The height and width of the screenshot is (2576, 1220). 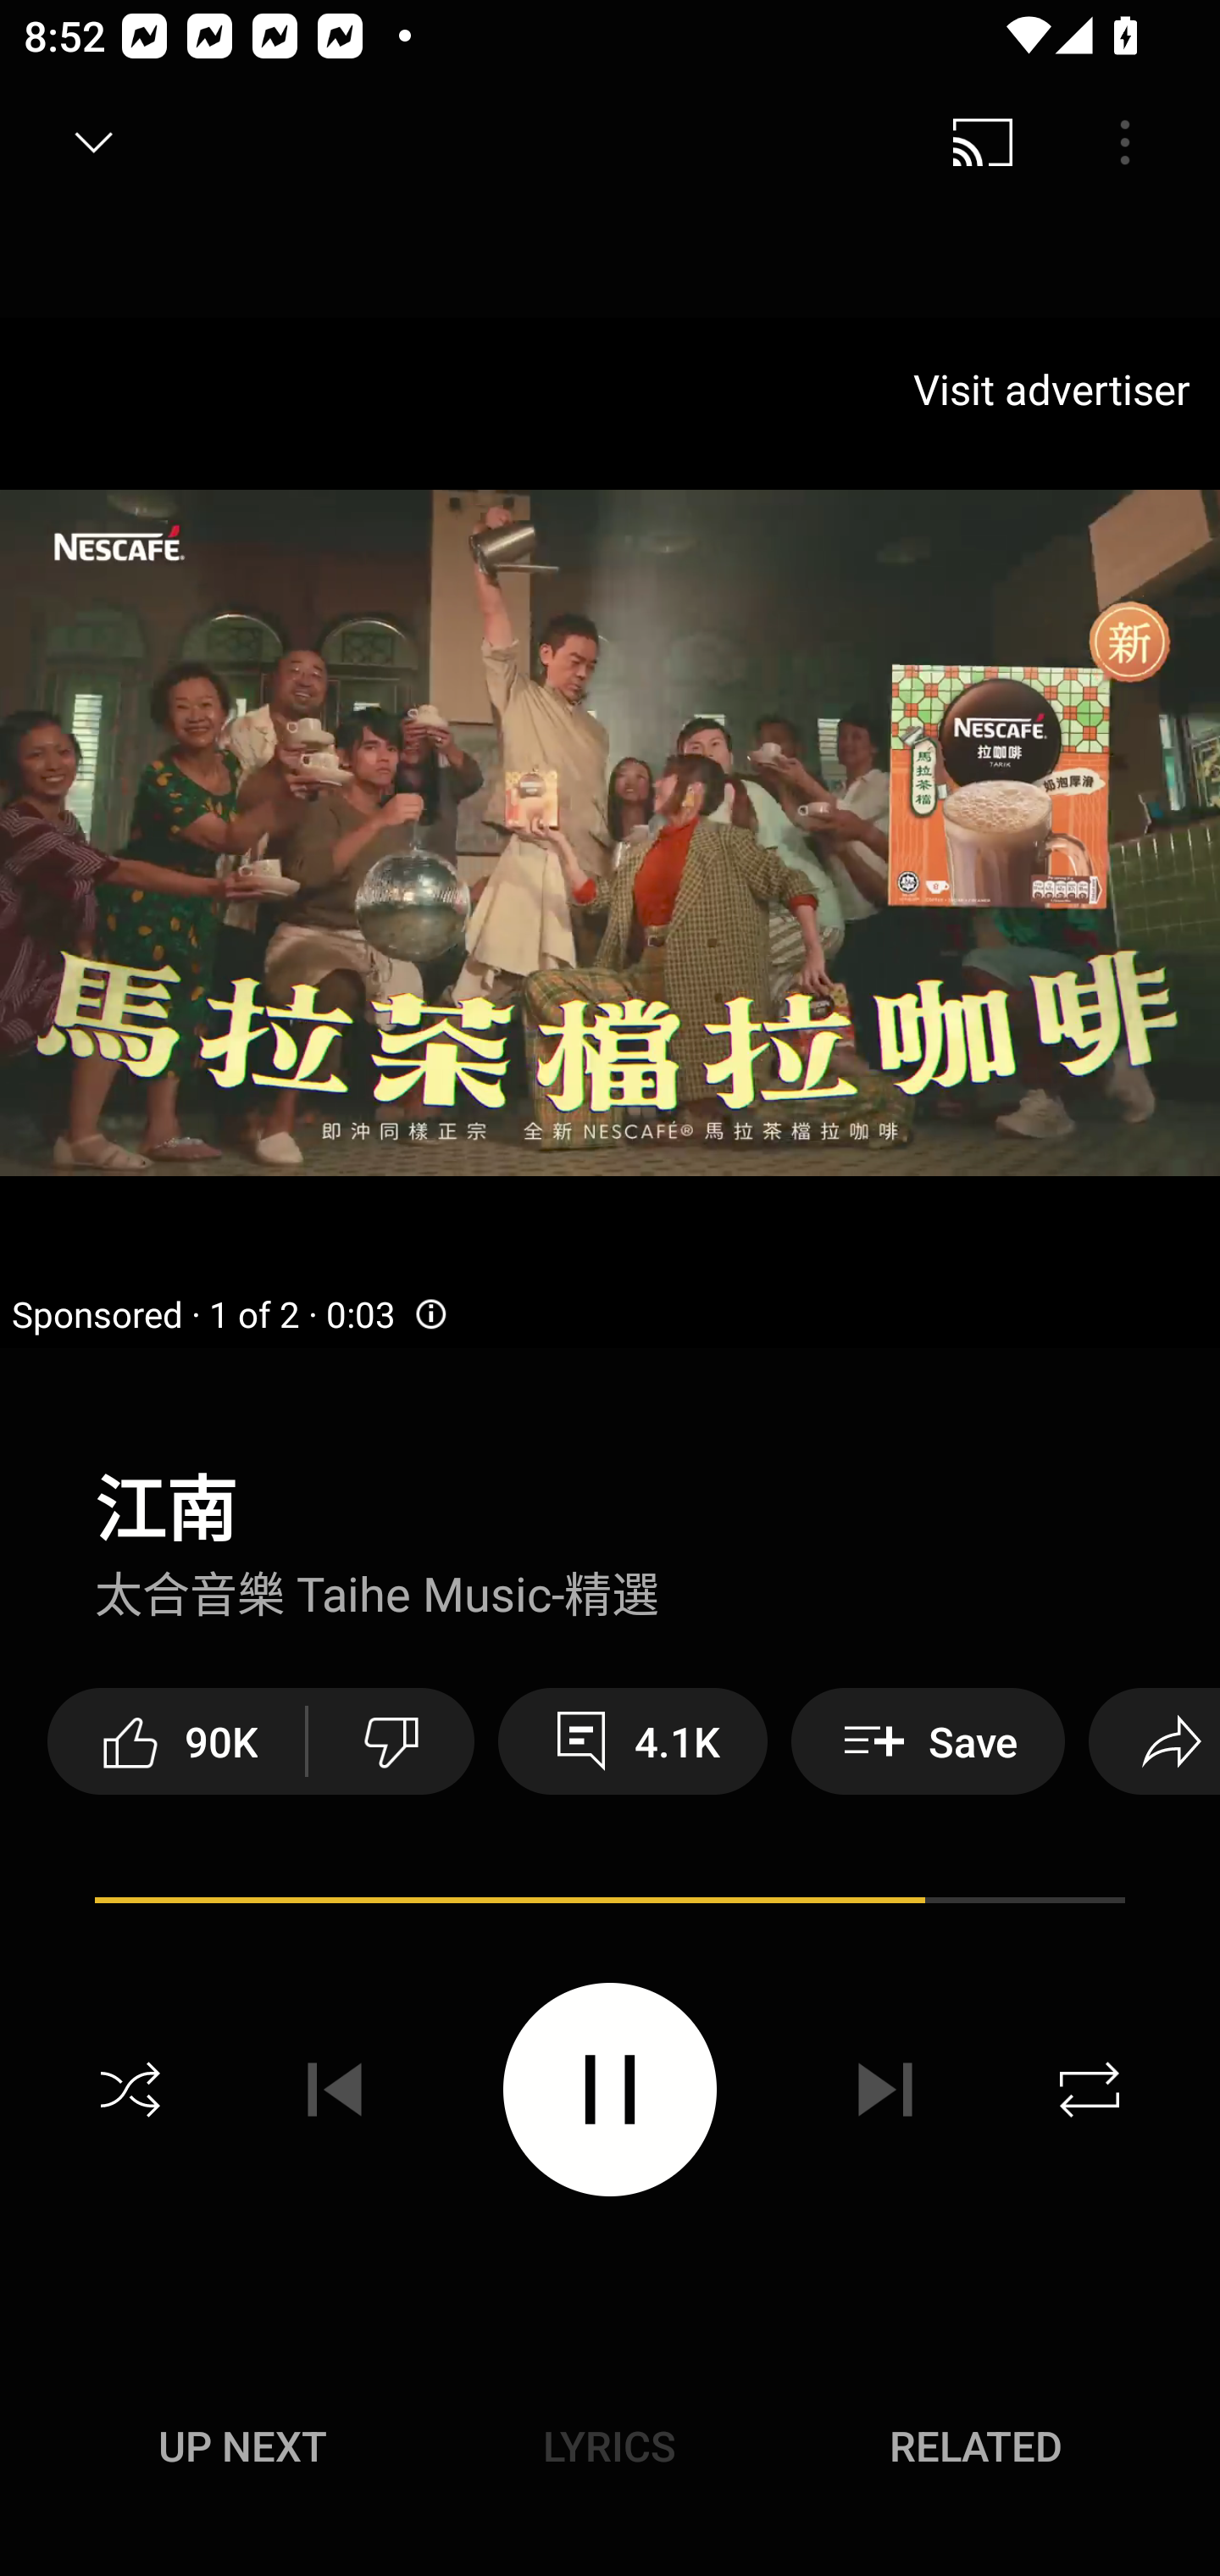 What do you see at coordinates (609, 2446) in the screenshot?
I see `Lyrics LYRICS` at bounding box center [609, 2446].